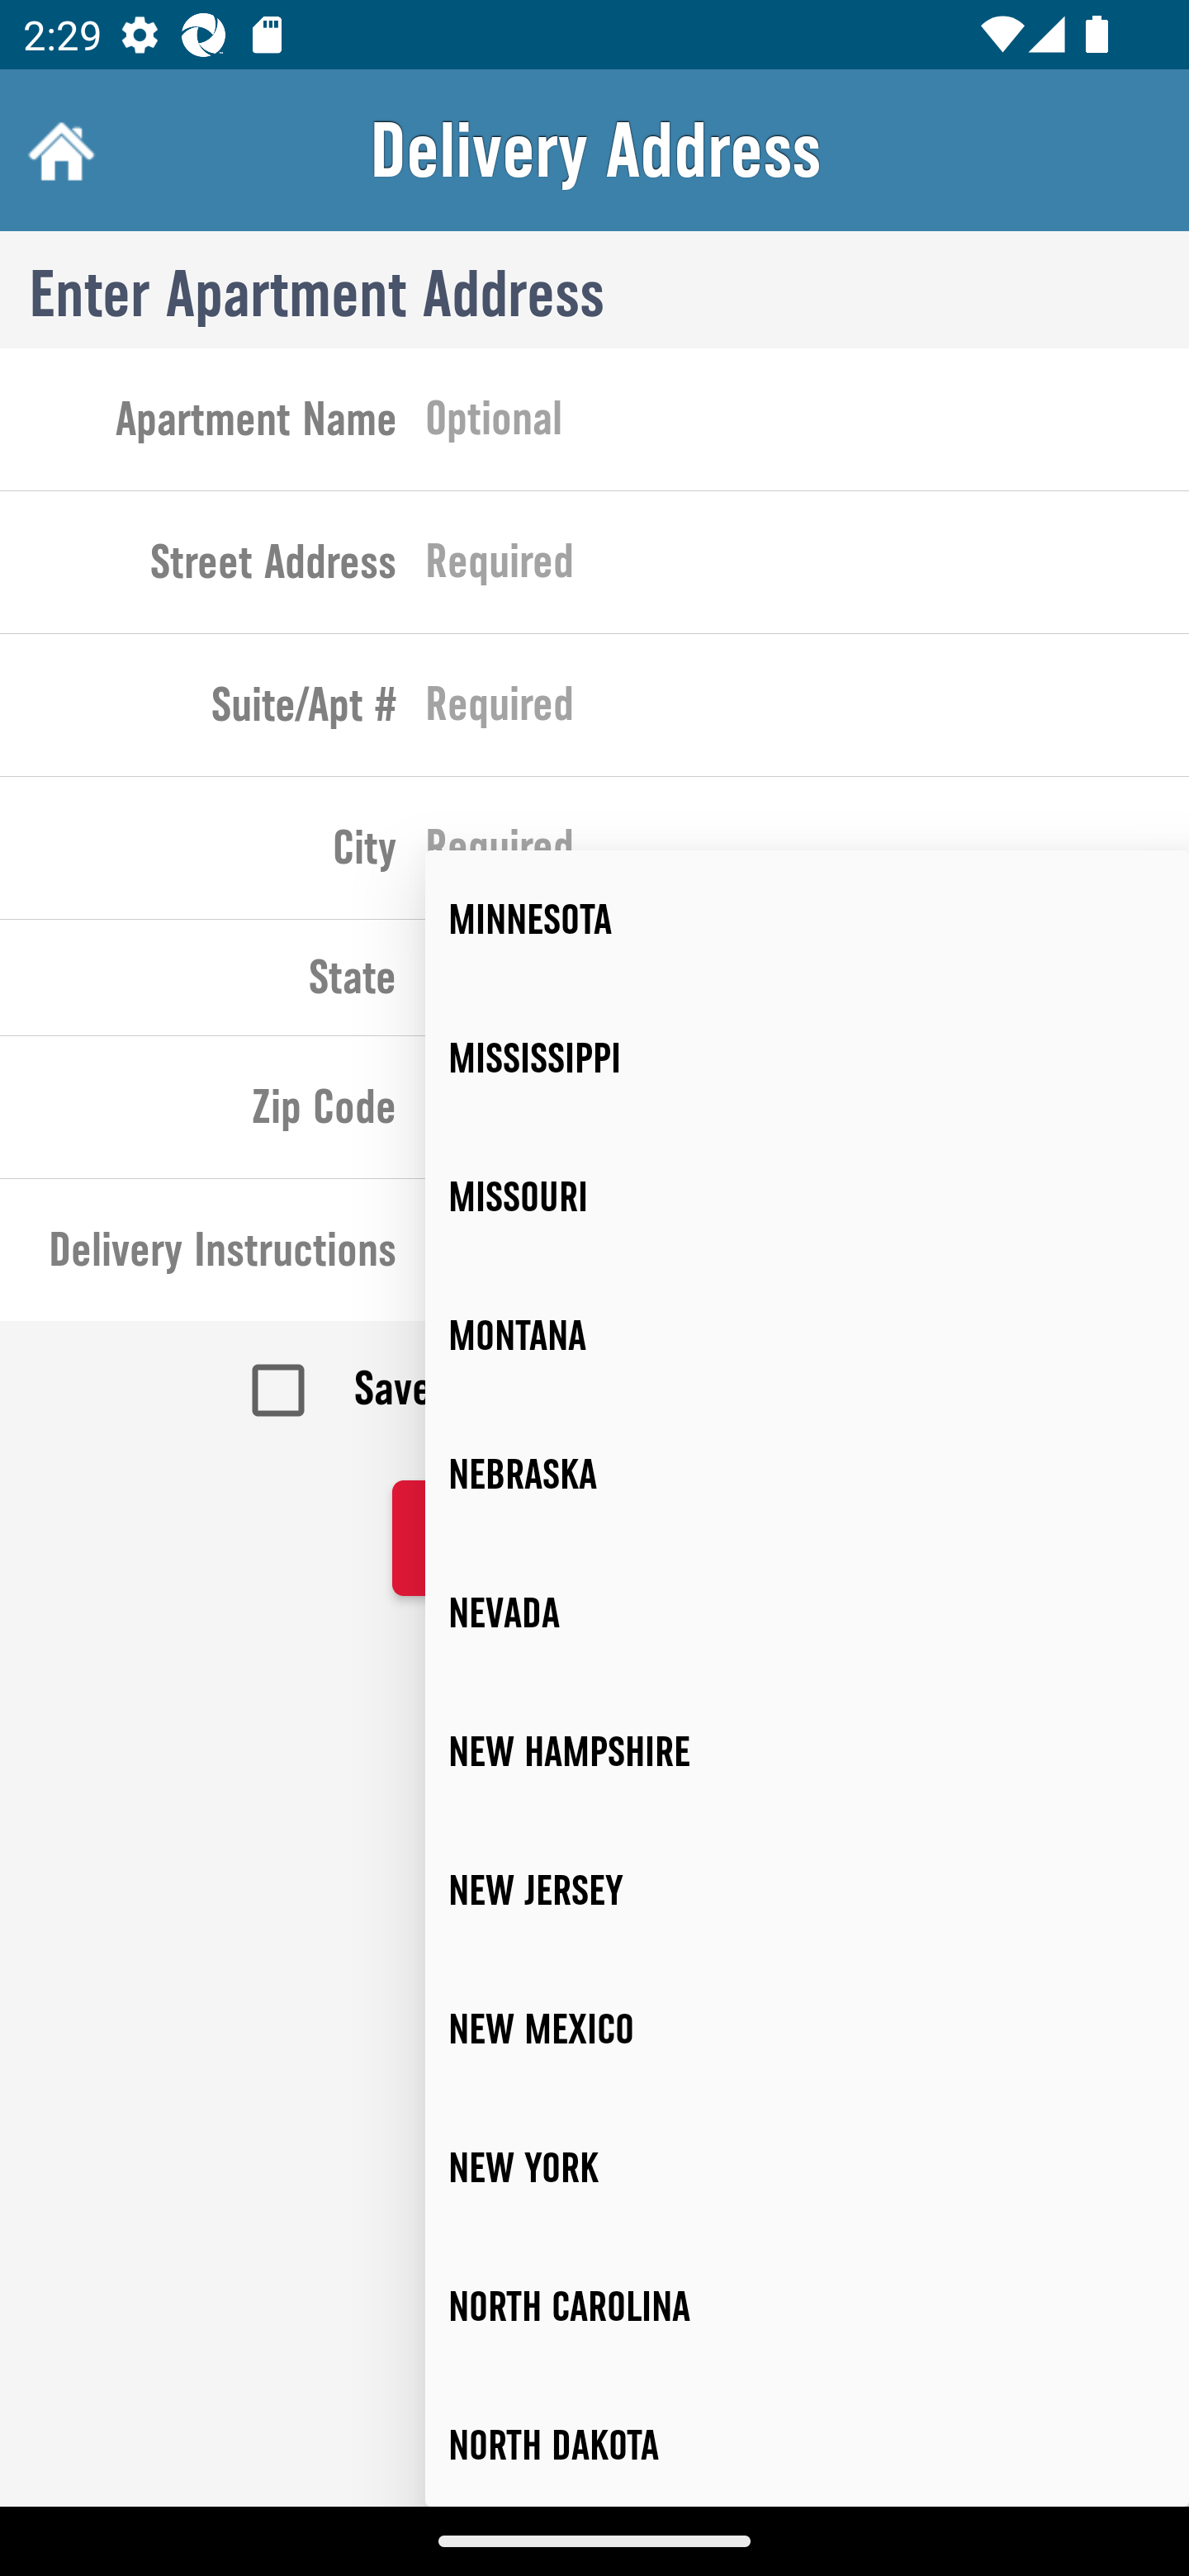  Describe the element at coordinates (808, 2307) in the screenshot. I see `NORTH CAROLINA` at that location.